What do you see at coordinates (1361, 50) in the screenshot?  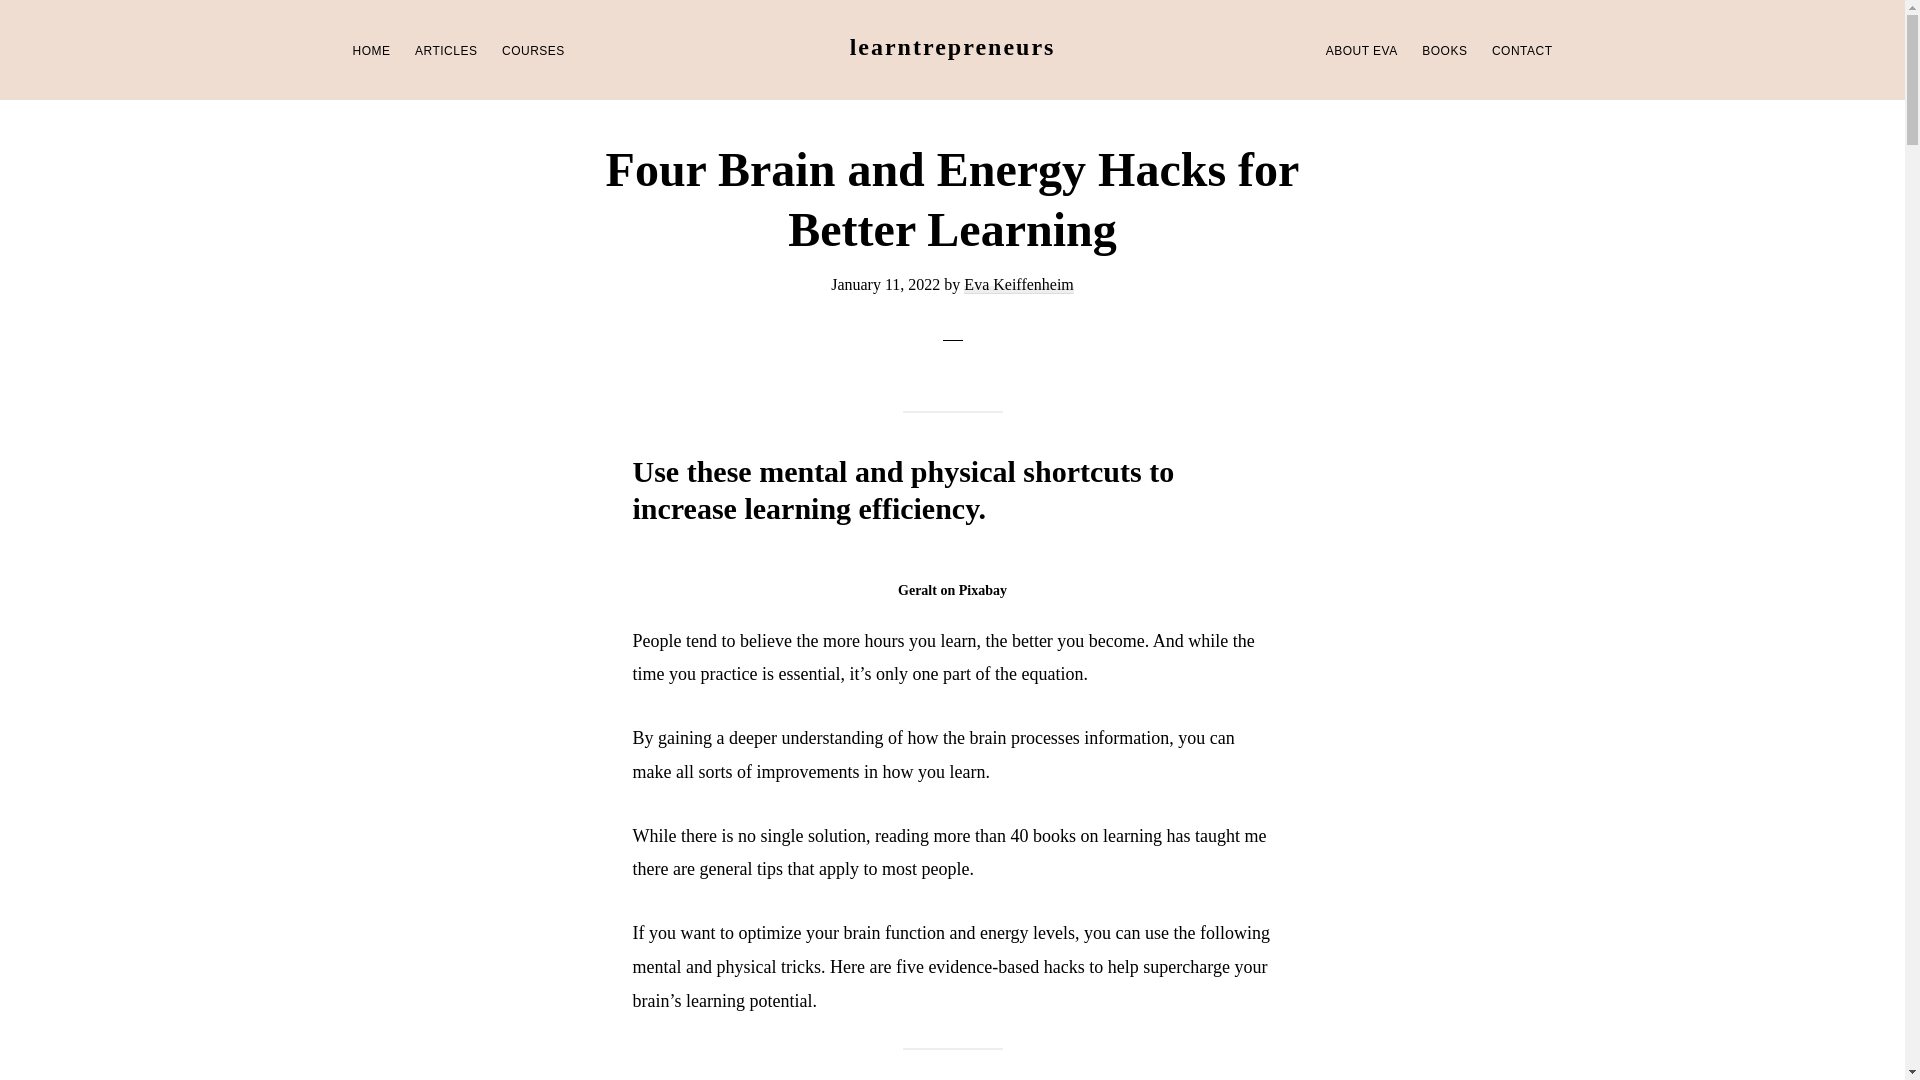 I see `ABOUT EVA` at bounding box center [1361, 50].